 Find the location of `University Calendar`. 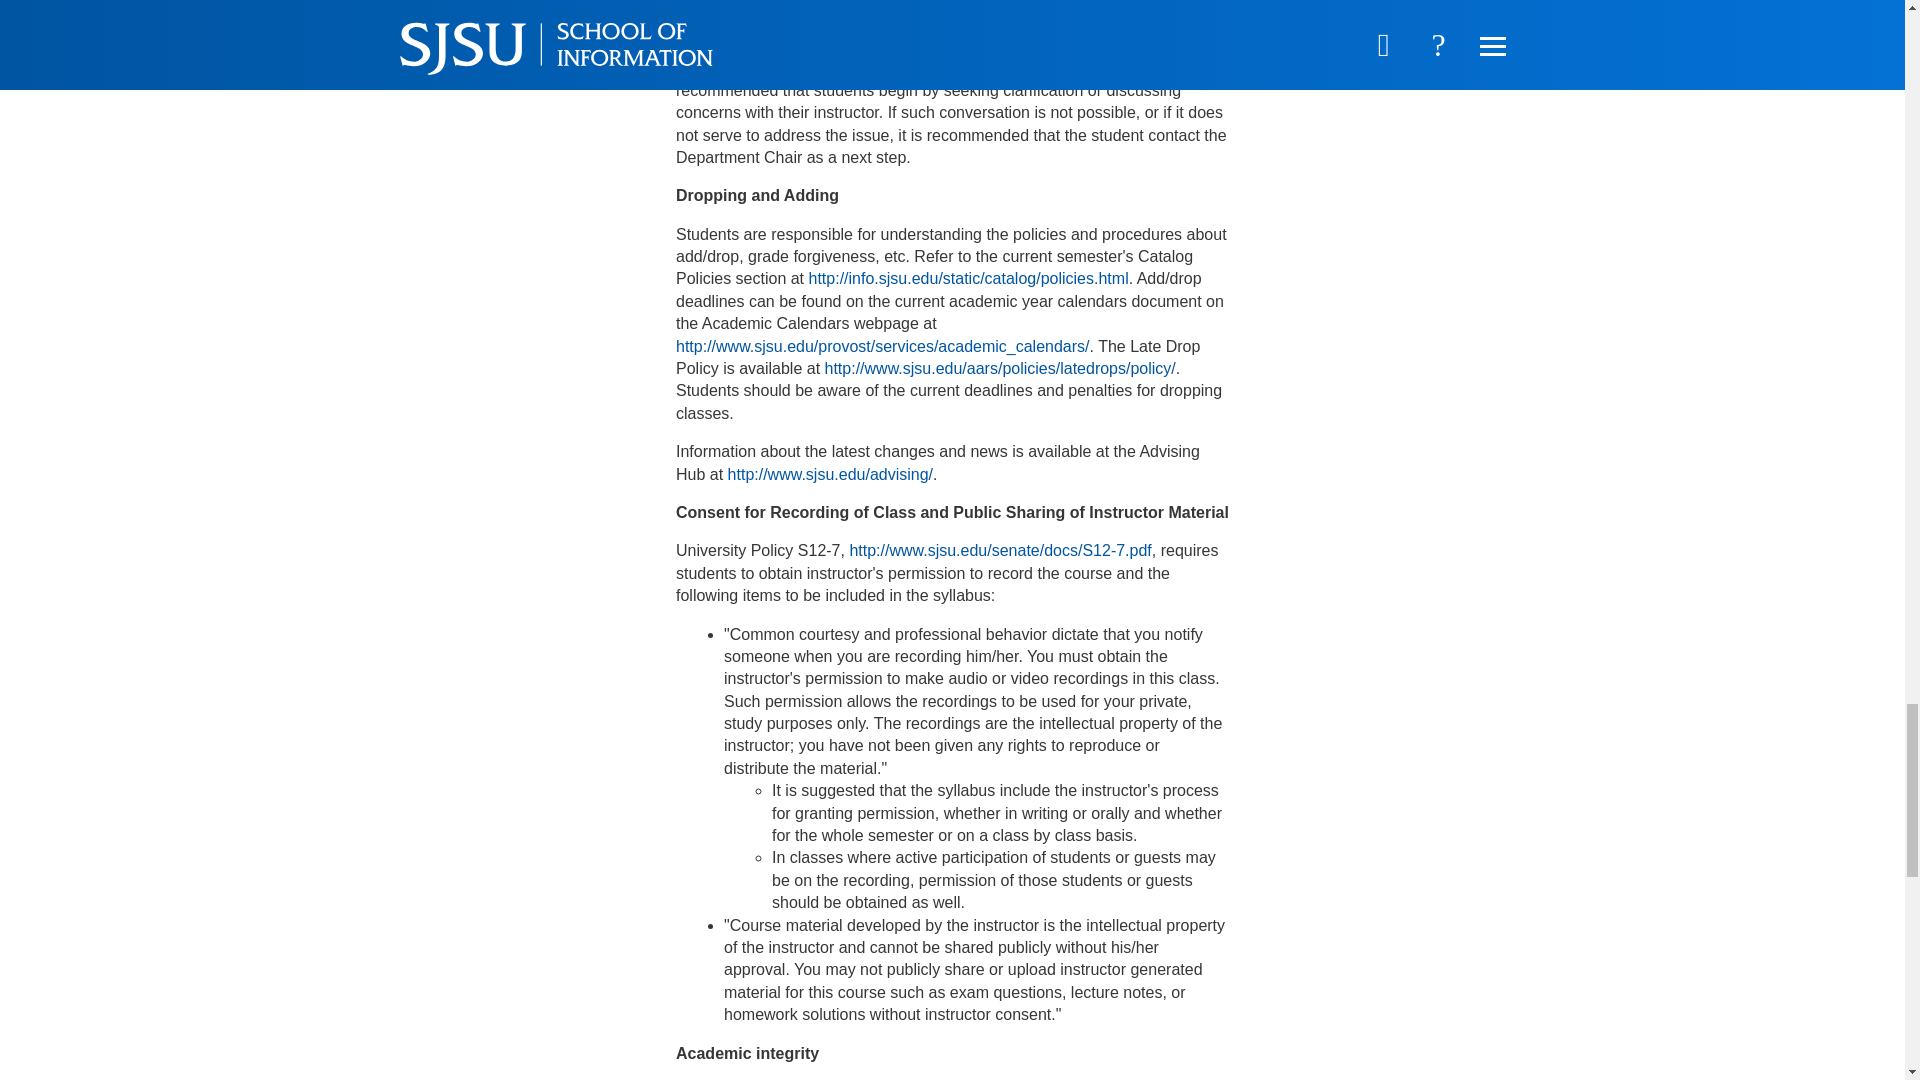

University Calendar is located at coordinates (882, 346).